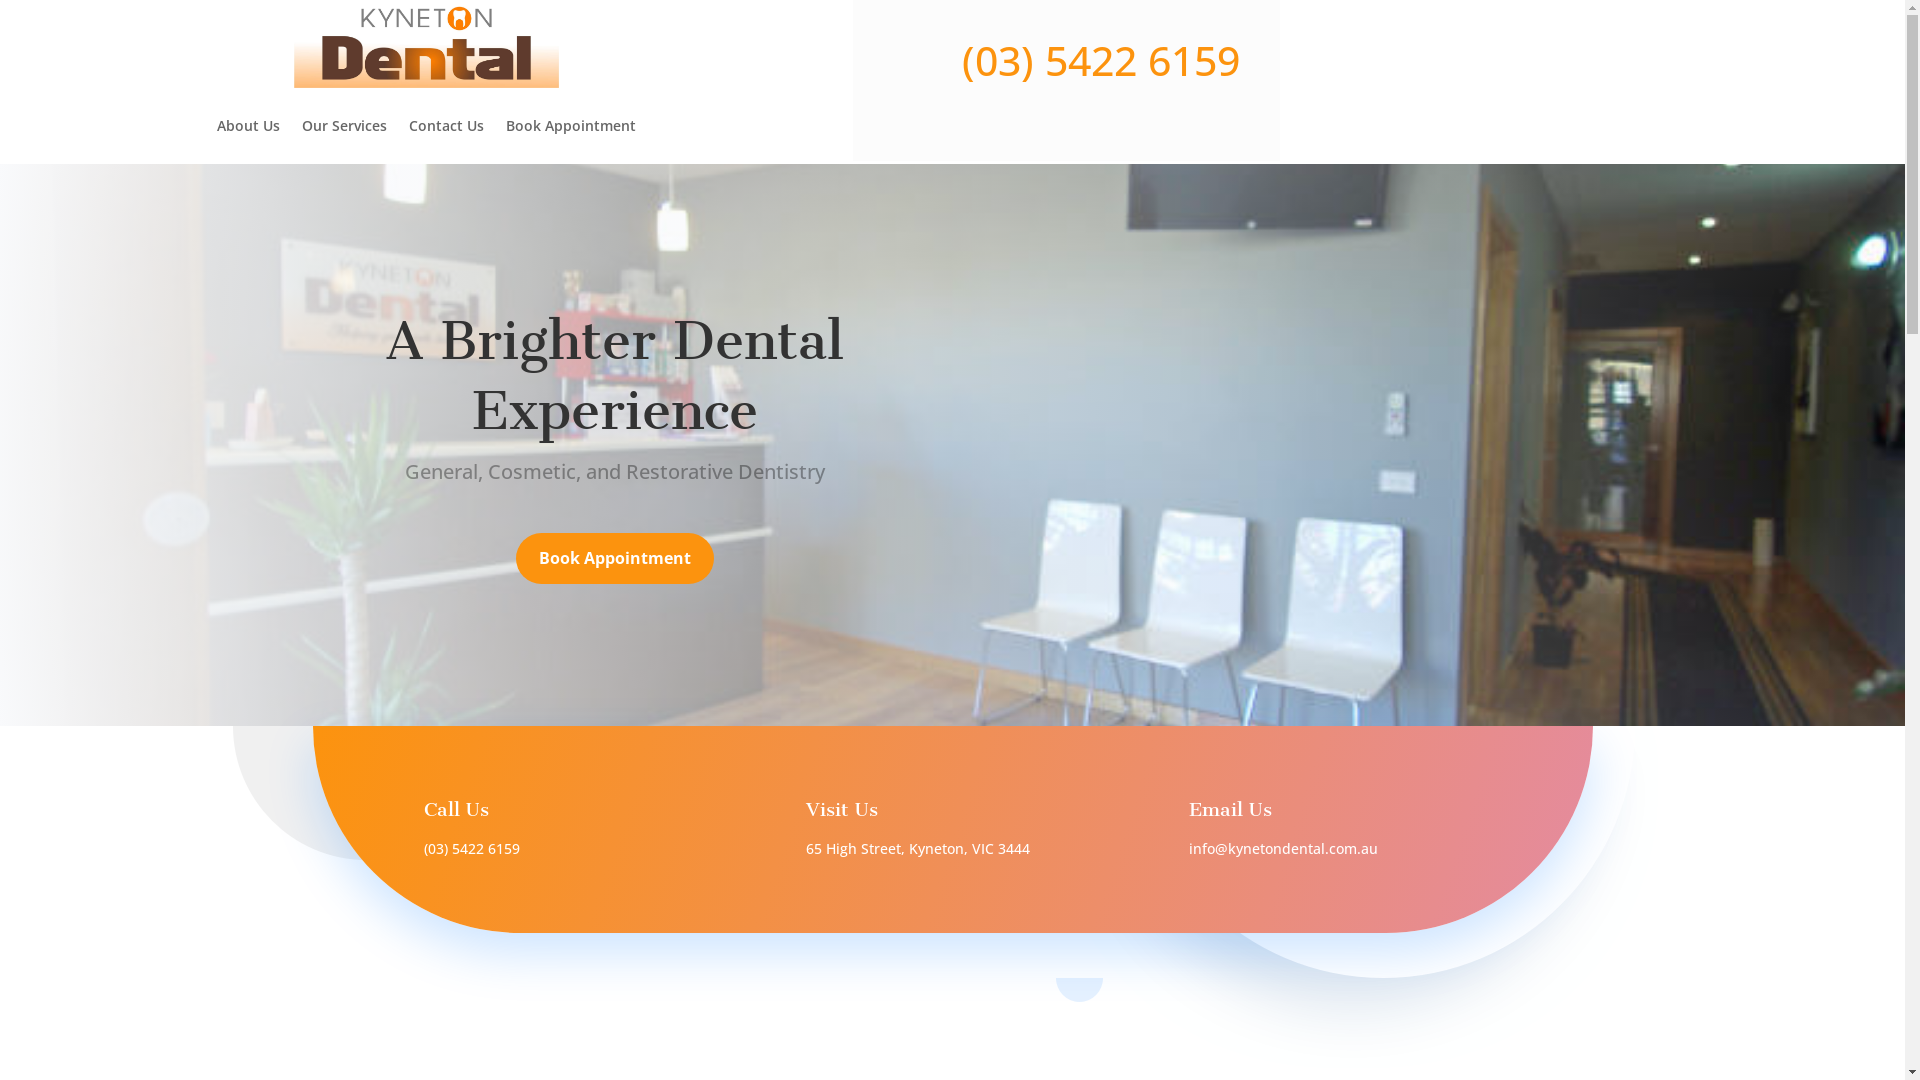  Describe the element at coordinates (446, 126) in the screenshot. I see `Contact Us` at that location.